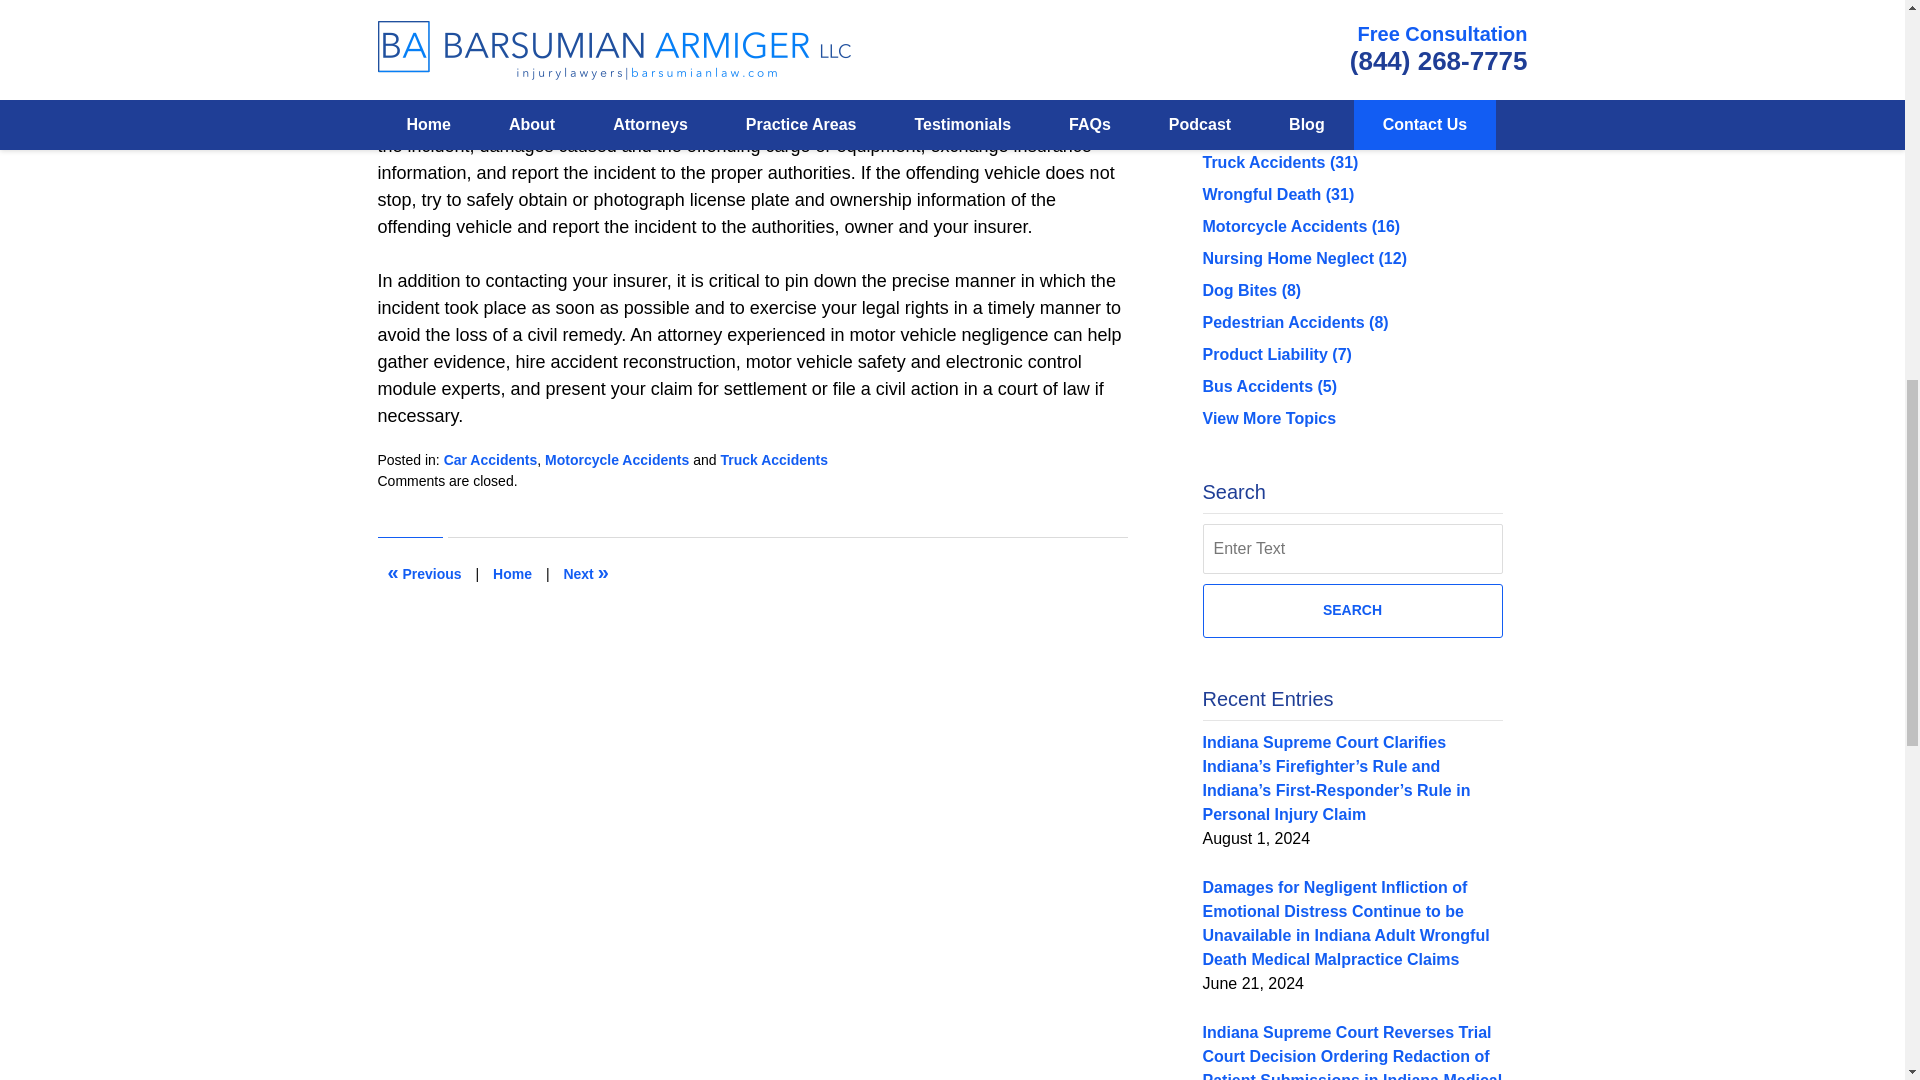  What do you see at coordinates (617, 460) in the screenshot?
I see `Motorcycle Accidents` at bounding box center [617, 460].